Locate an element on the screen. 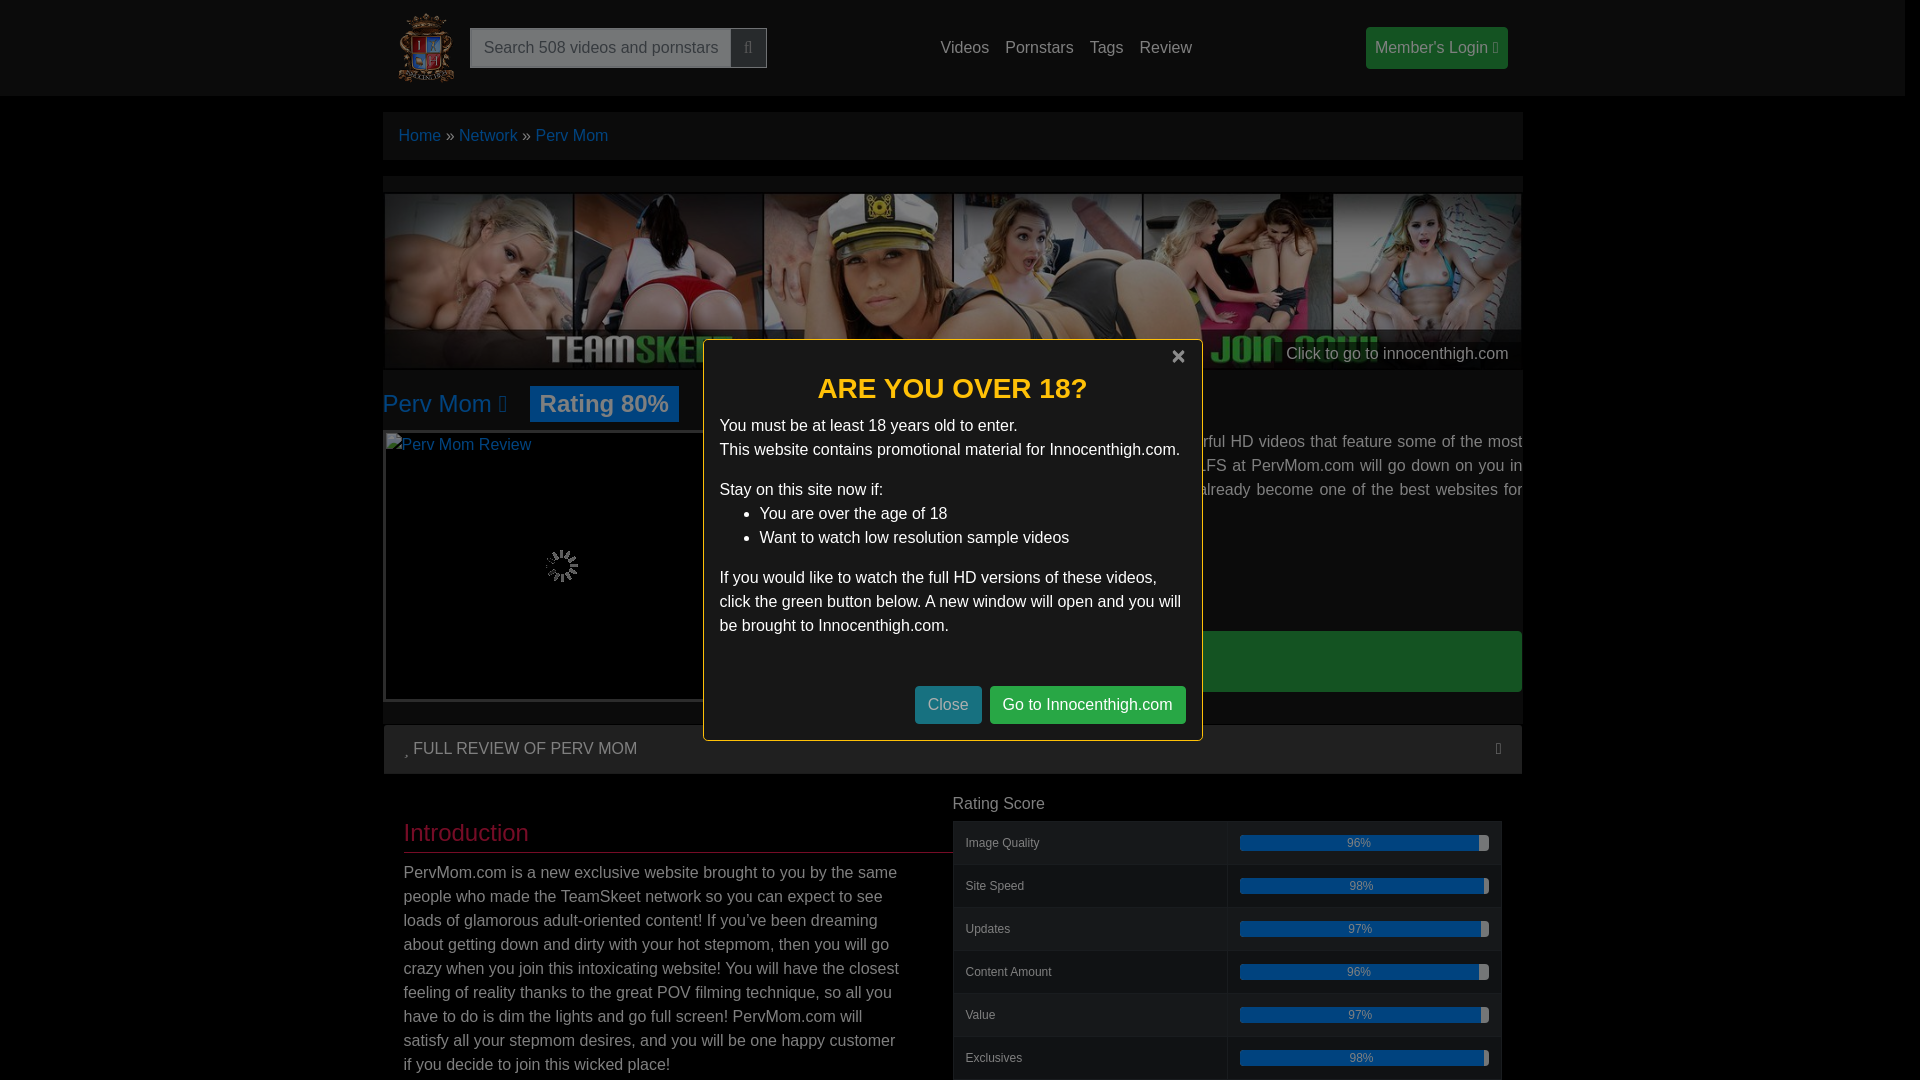  Videos is located at coordinates (966, 48).